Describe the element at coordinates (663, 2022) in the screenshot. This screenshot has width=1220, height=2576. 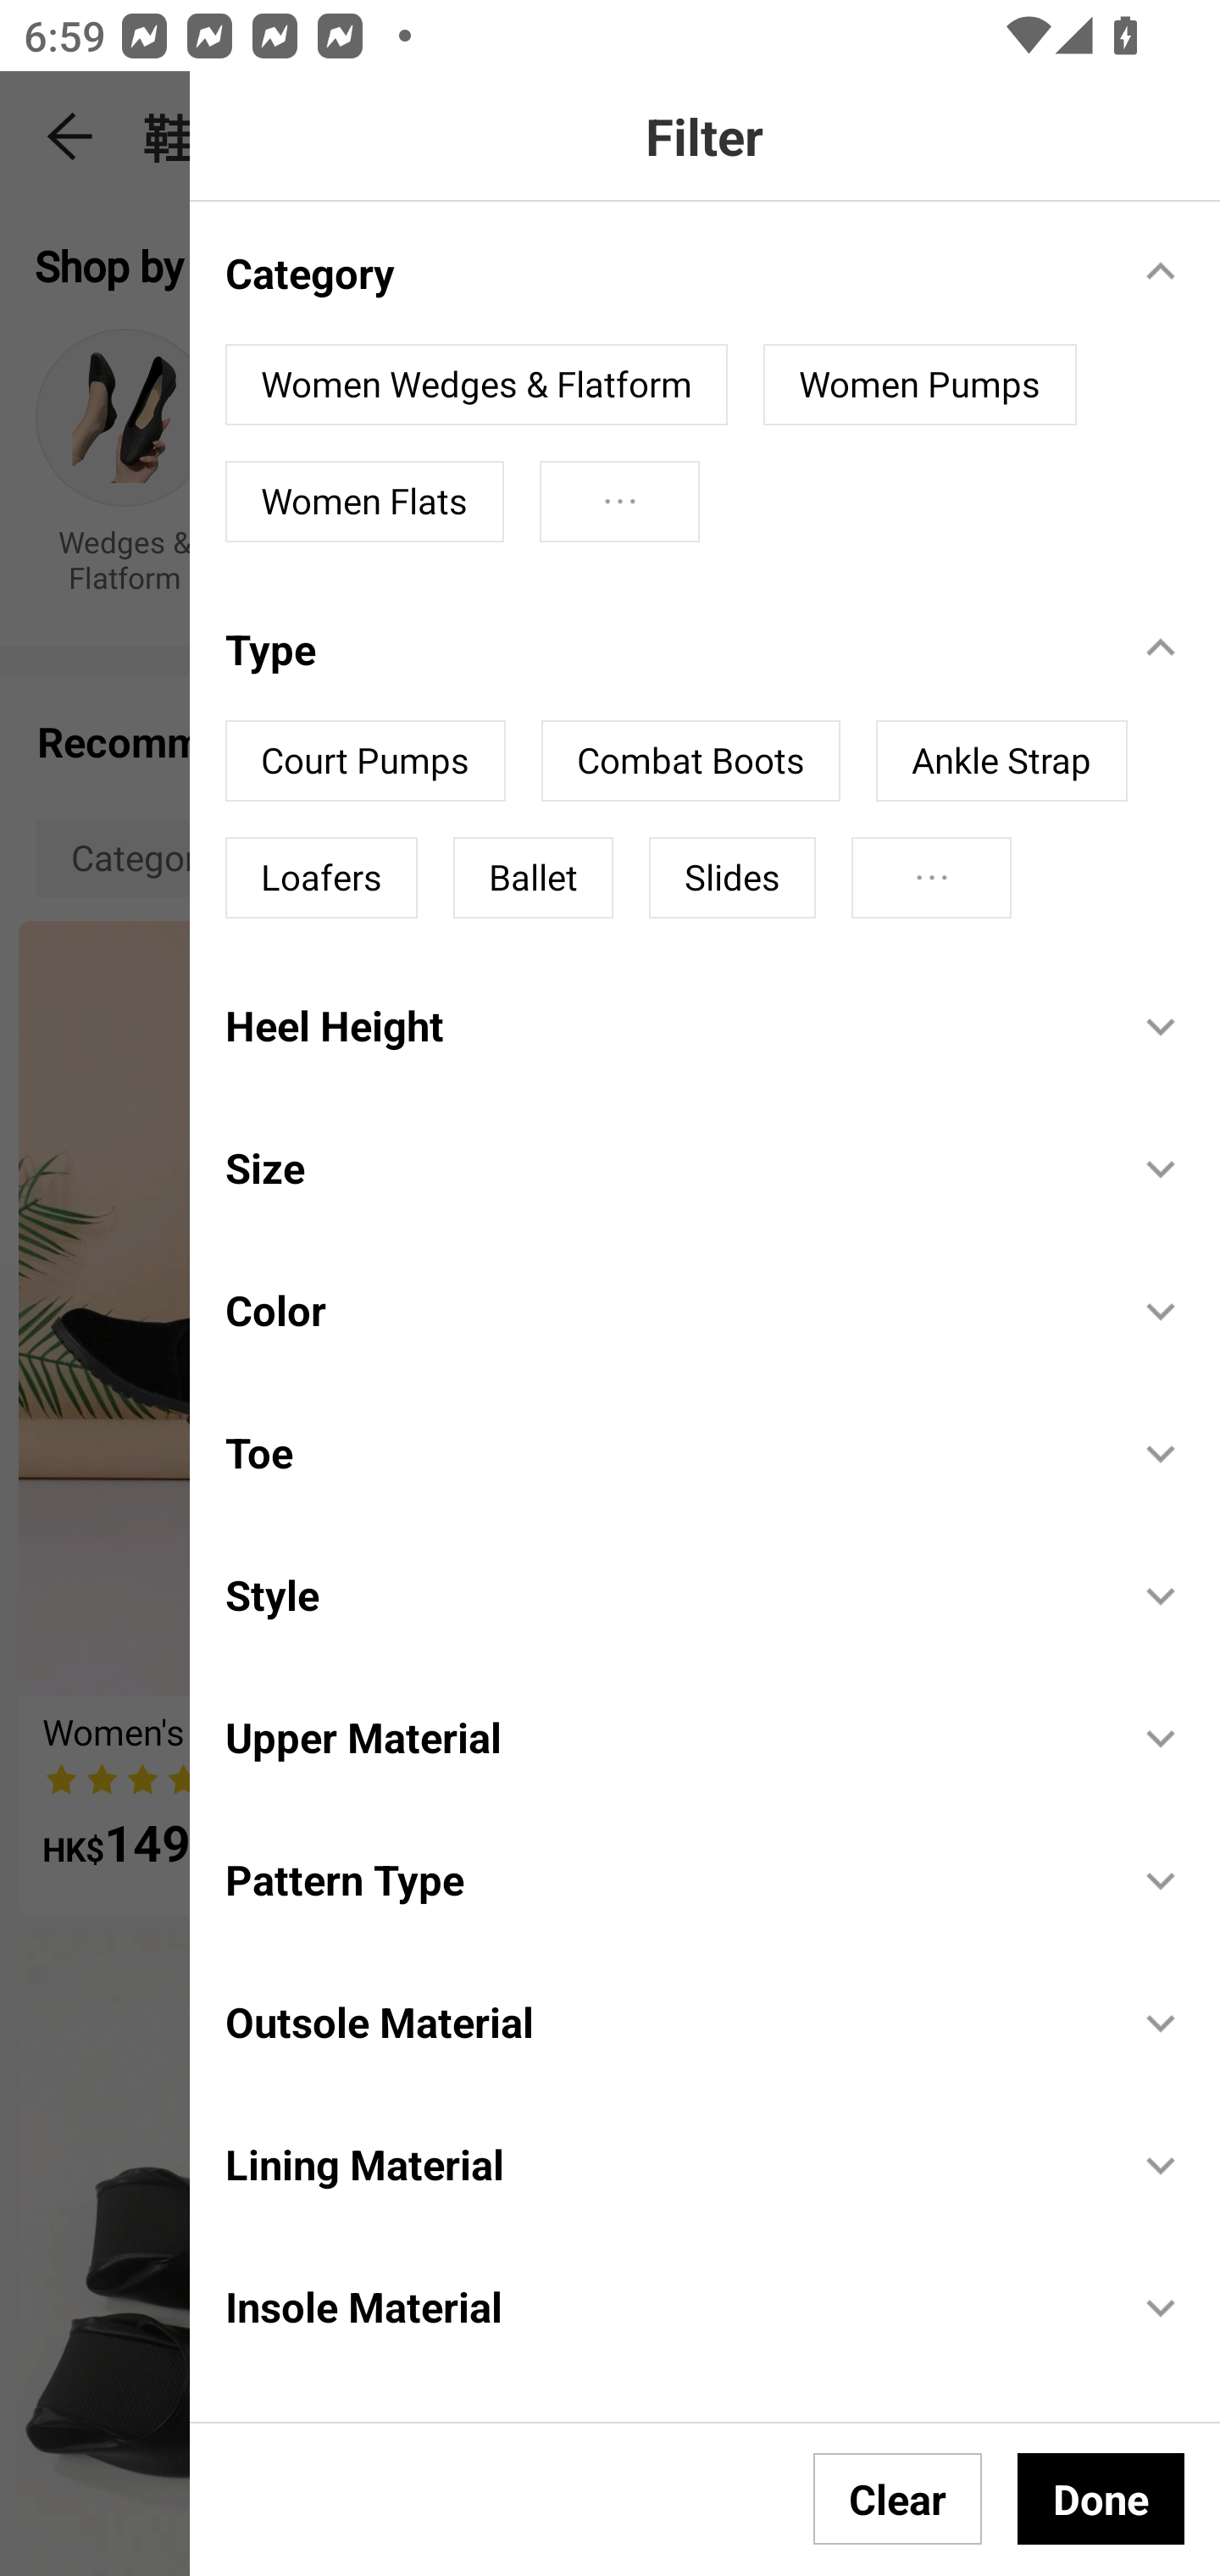
I see `Outsole Material` at that location.